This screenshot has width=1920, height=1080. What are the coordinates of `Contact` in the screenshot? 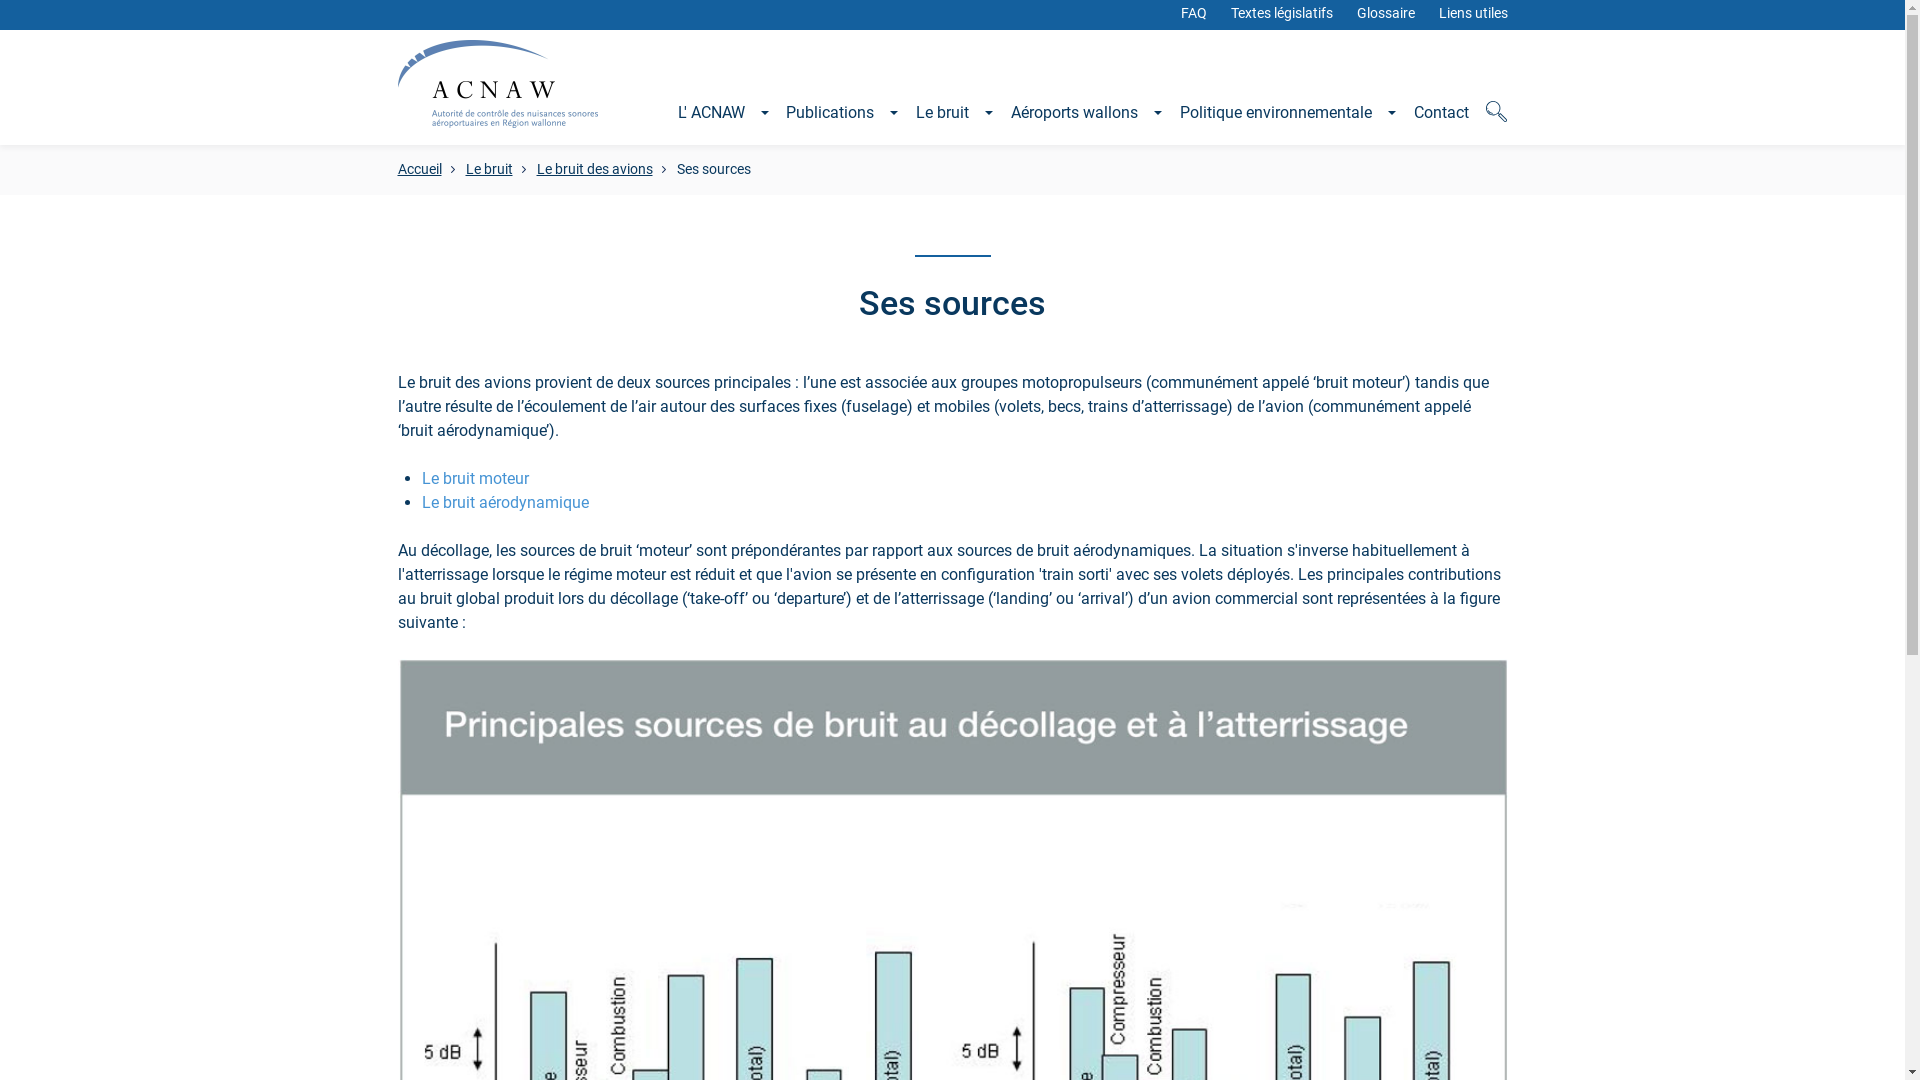 It's located at (1442, 122).